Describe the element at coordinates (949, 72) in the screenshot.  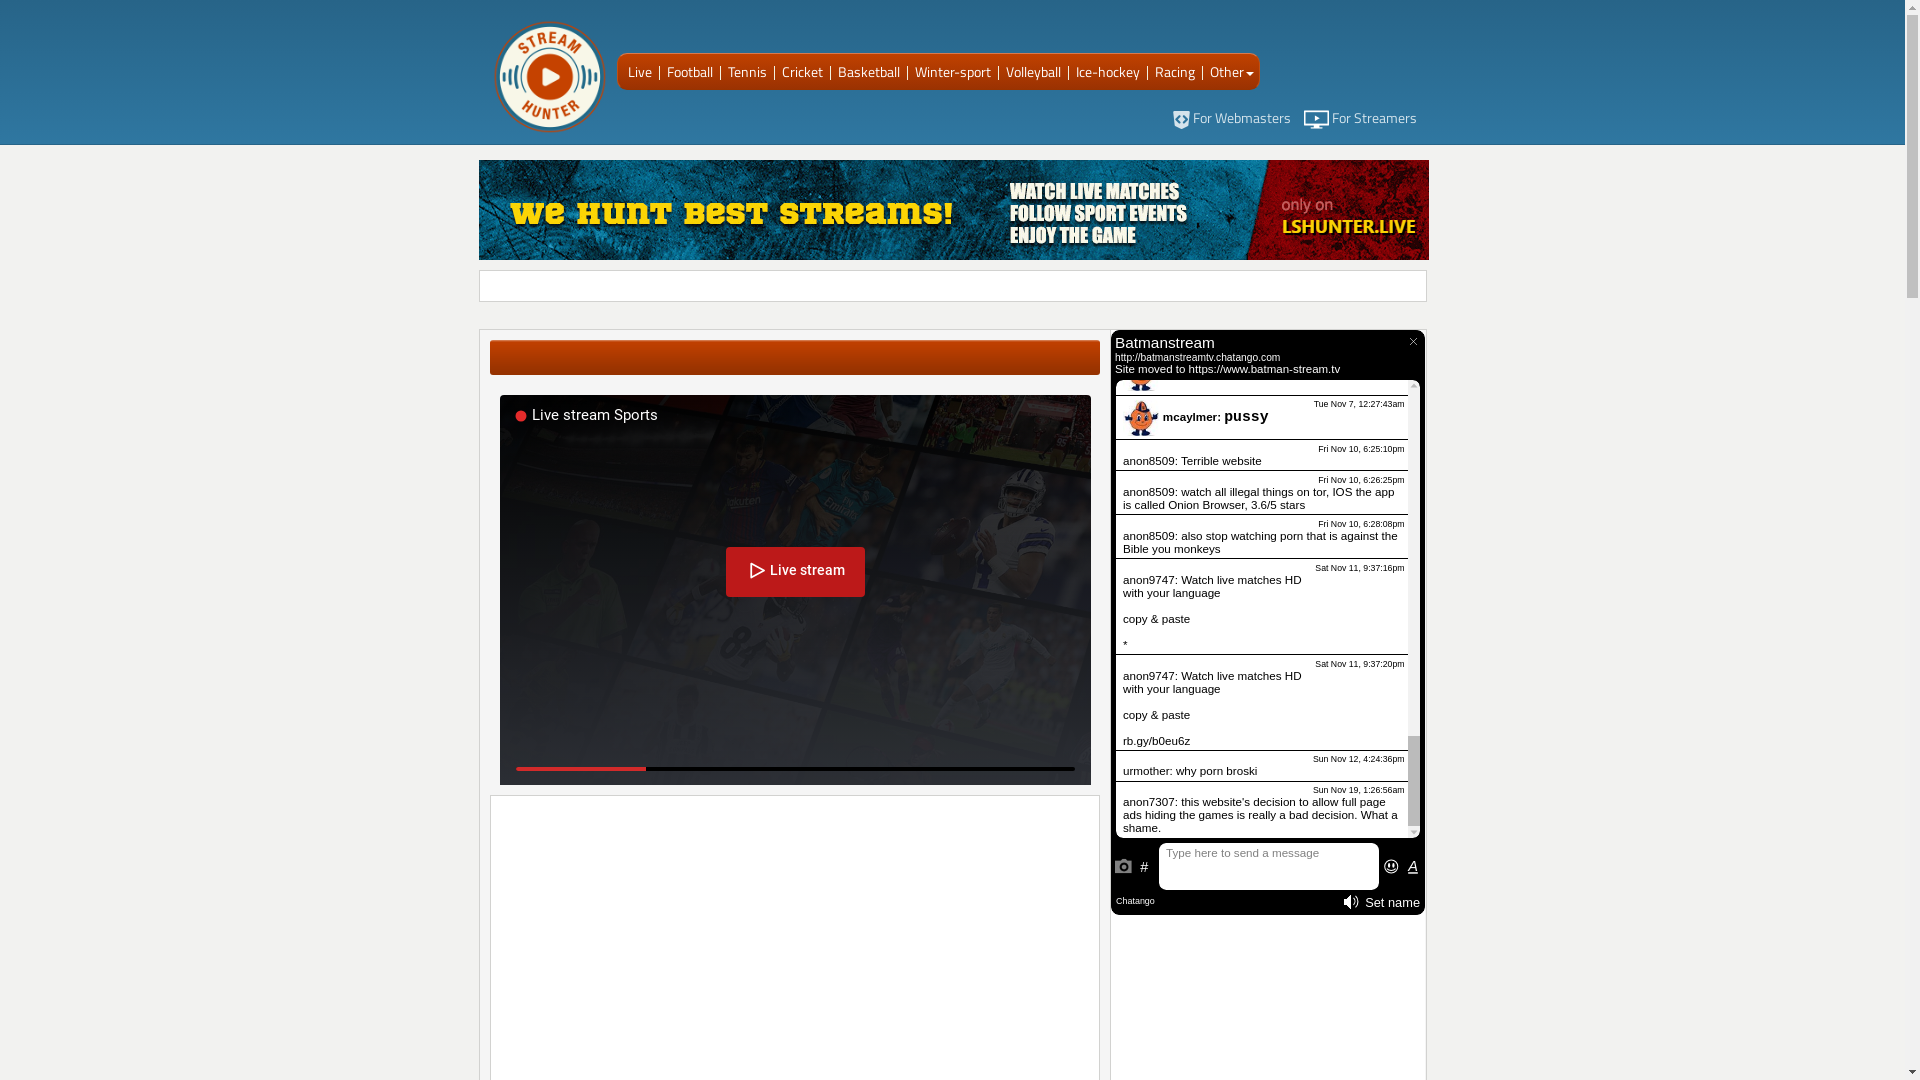
I see `Winter-sport` at that location.